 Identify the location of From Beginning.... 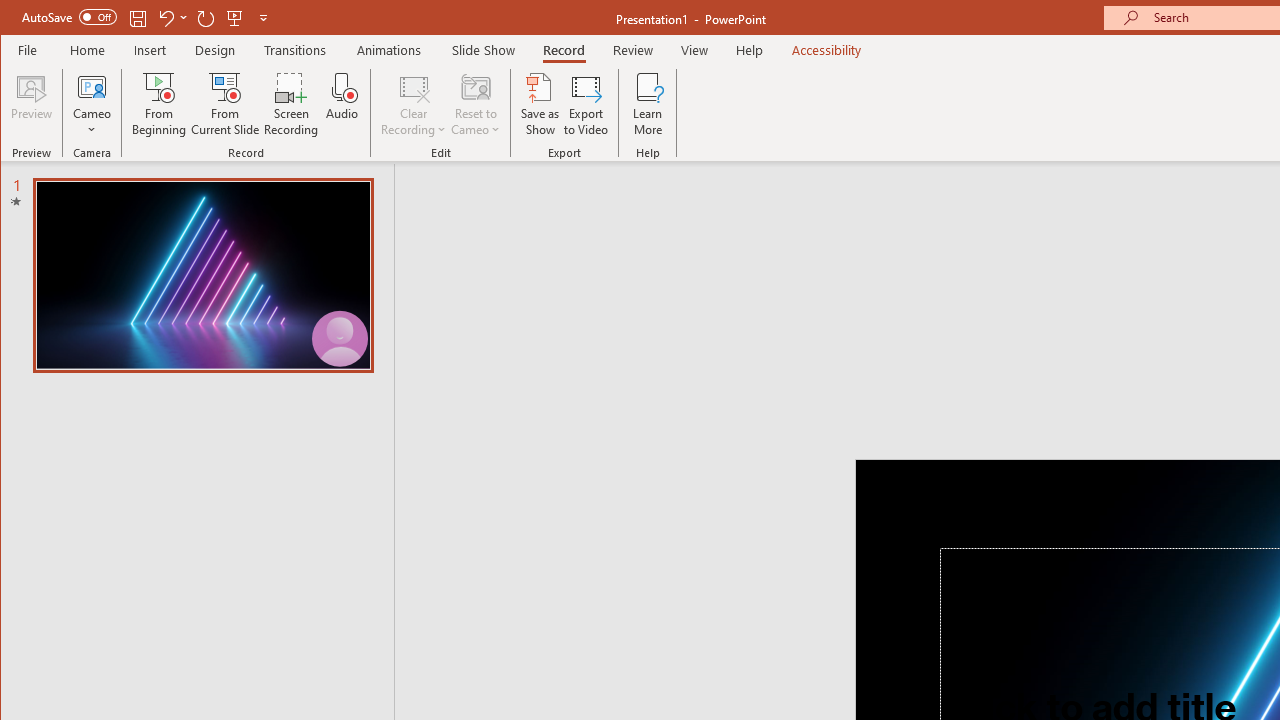
(160, 104).